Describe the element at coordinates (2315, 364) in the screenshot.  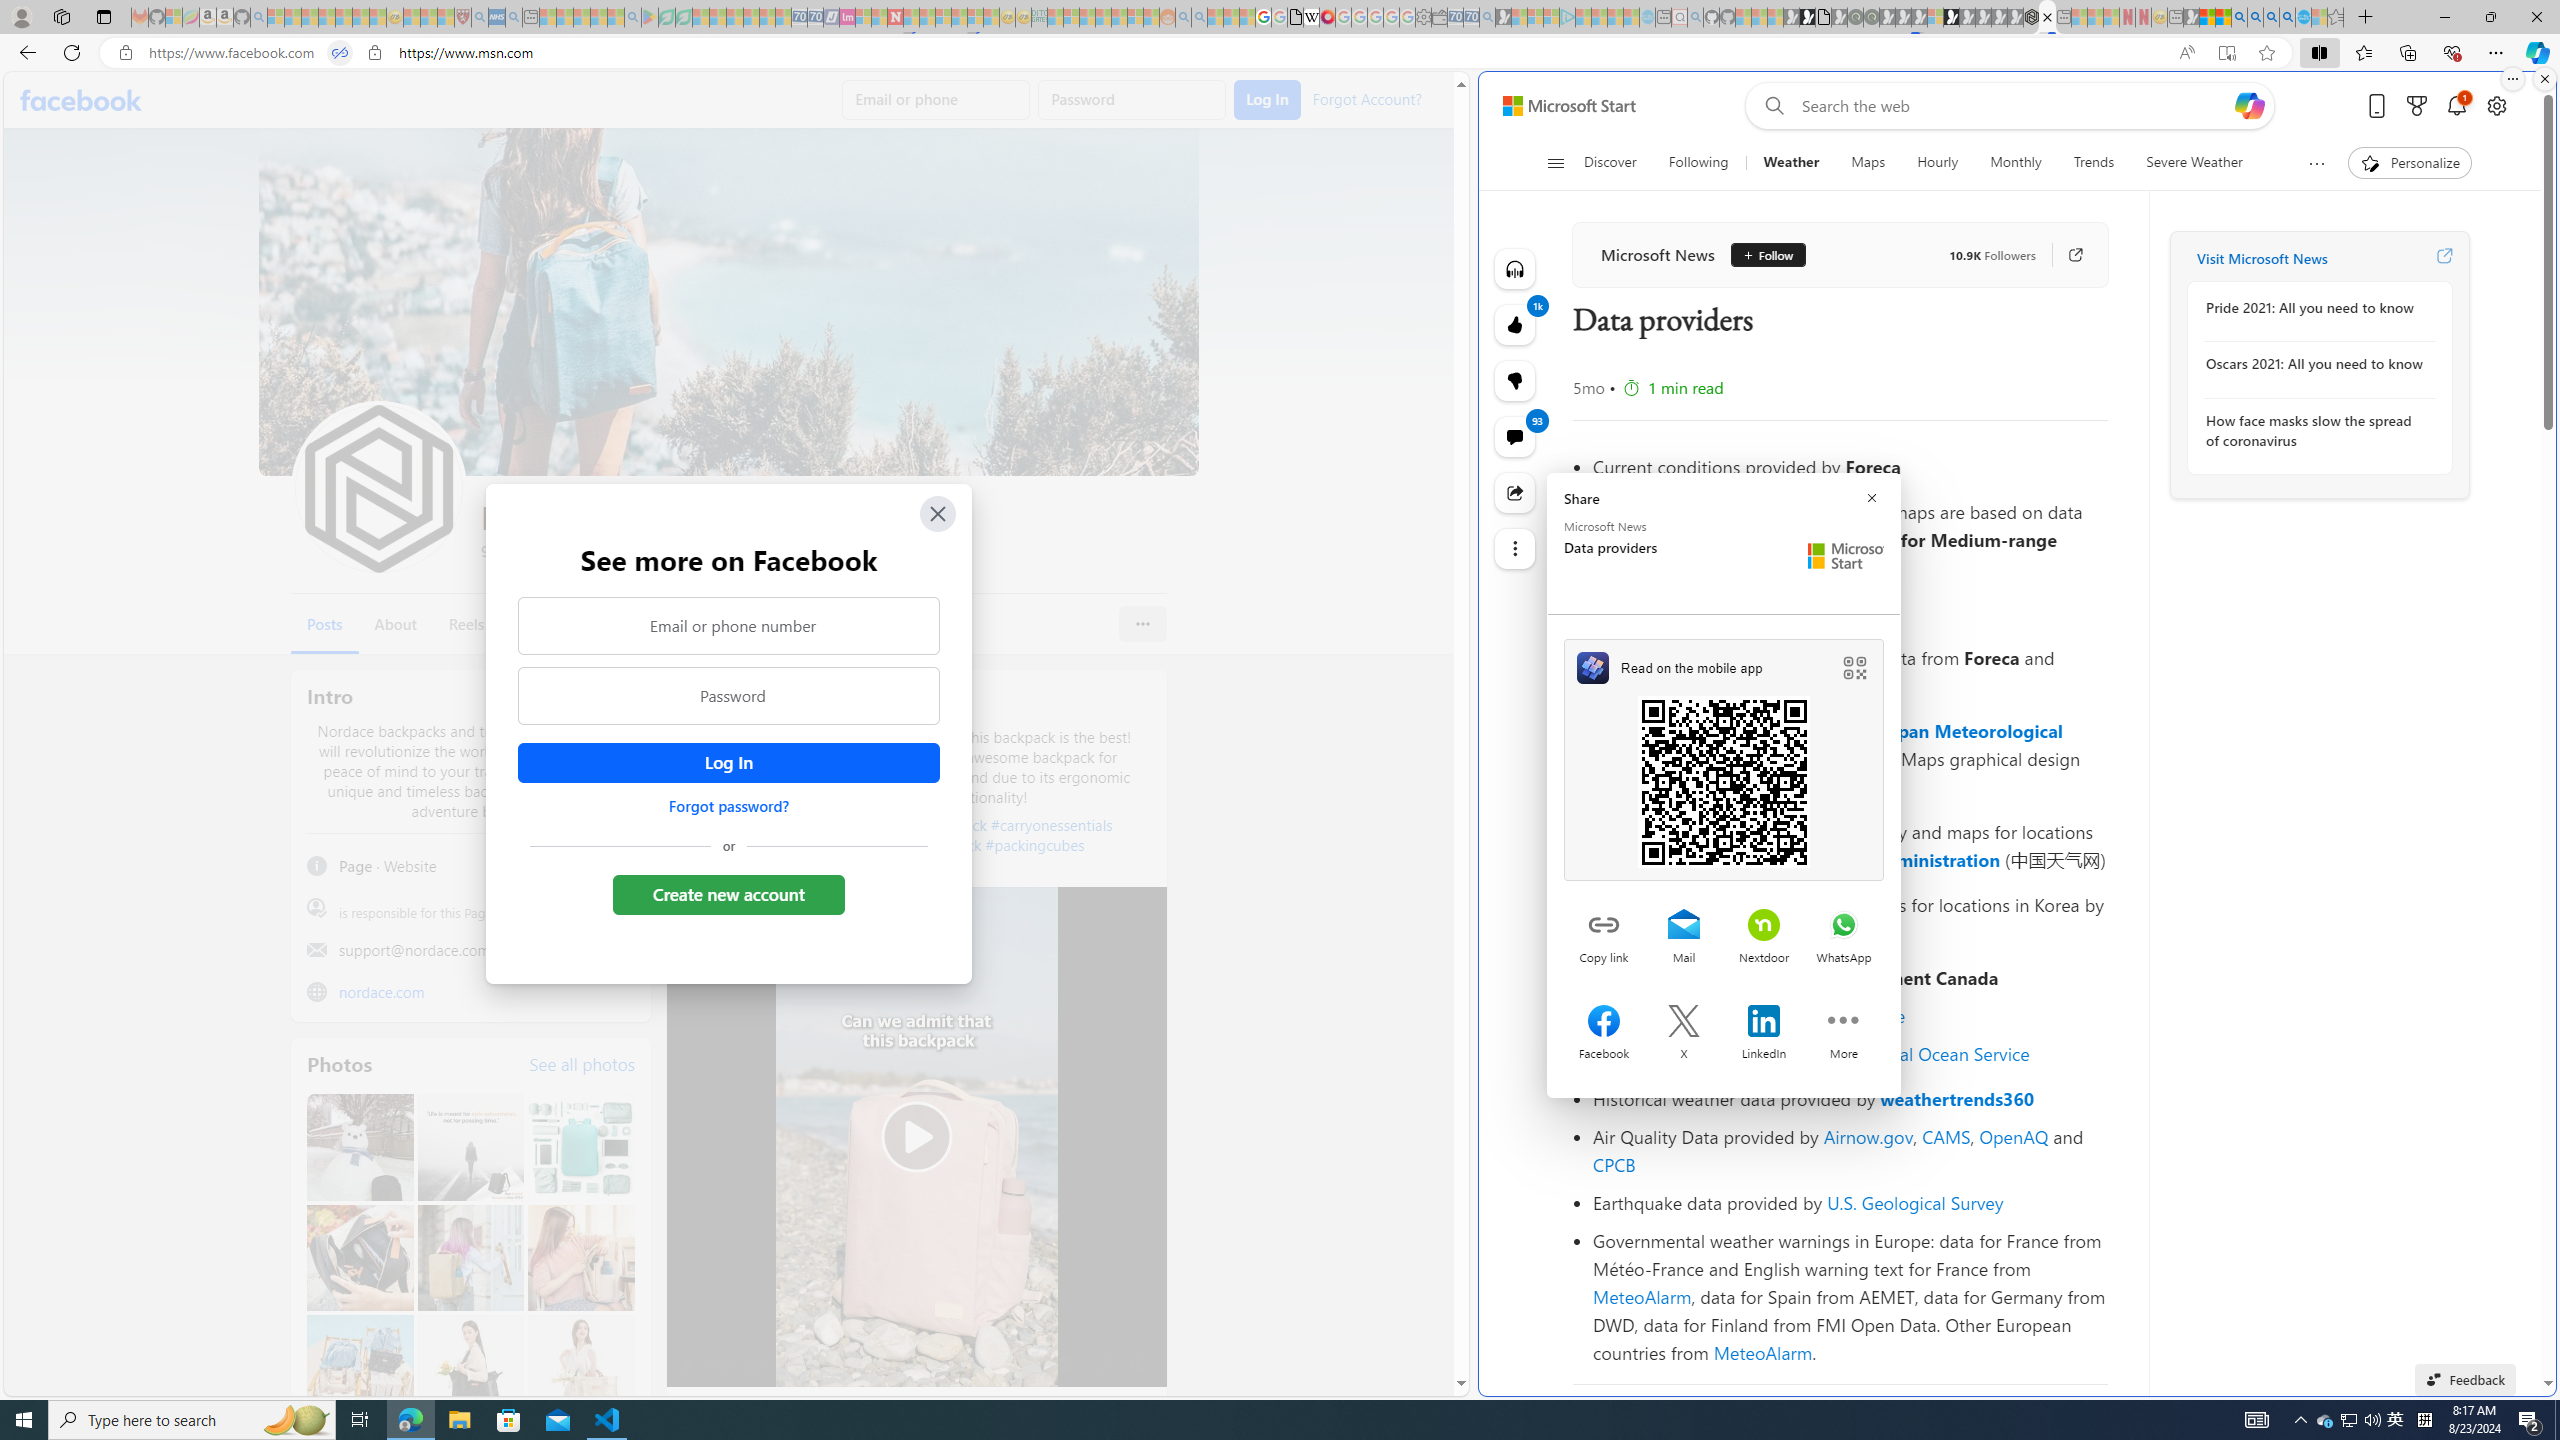
I see `Oscars 2021: All you need to know` at that location.